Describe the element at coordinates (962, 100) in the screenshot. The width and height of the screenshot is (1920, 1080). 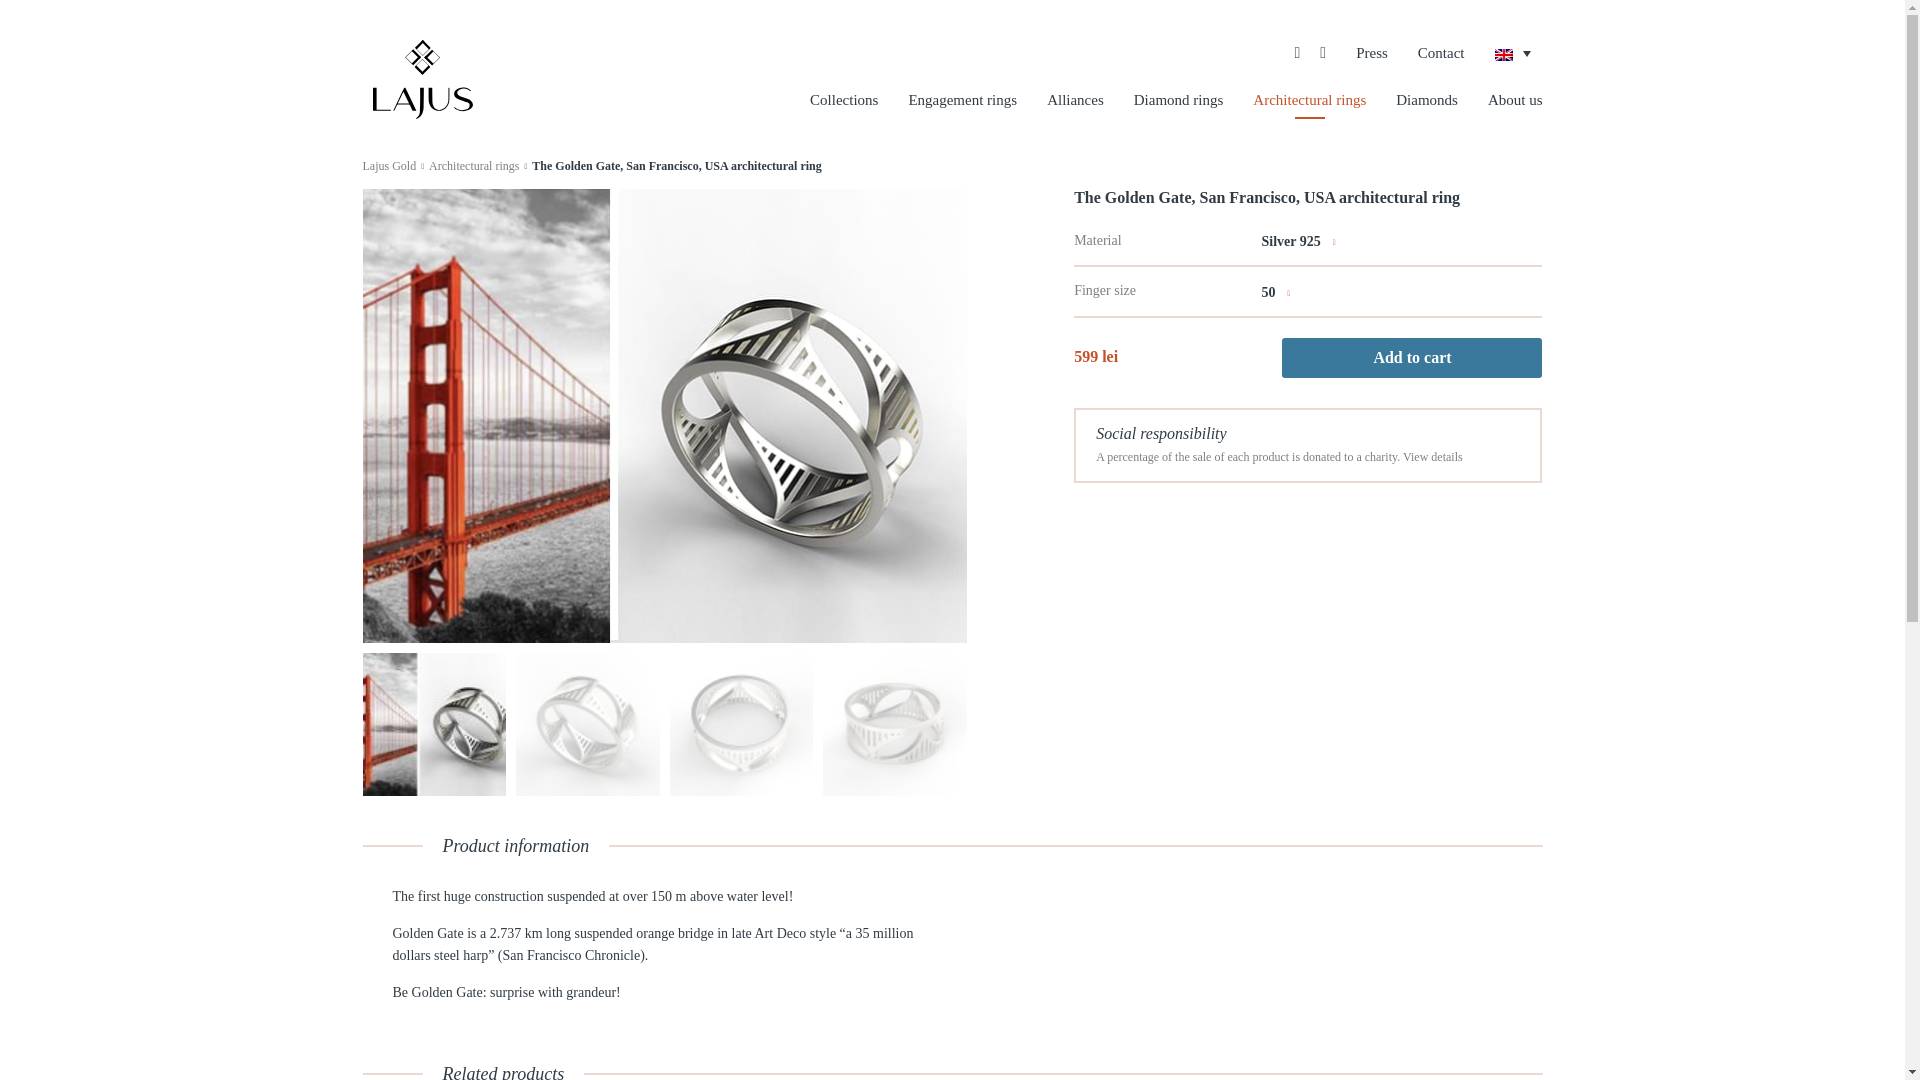
I see `Engagement rings` at that location.